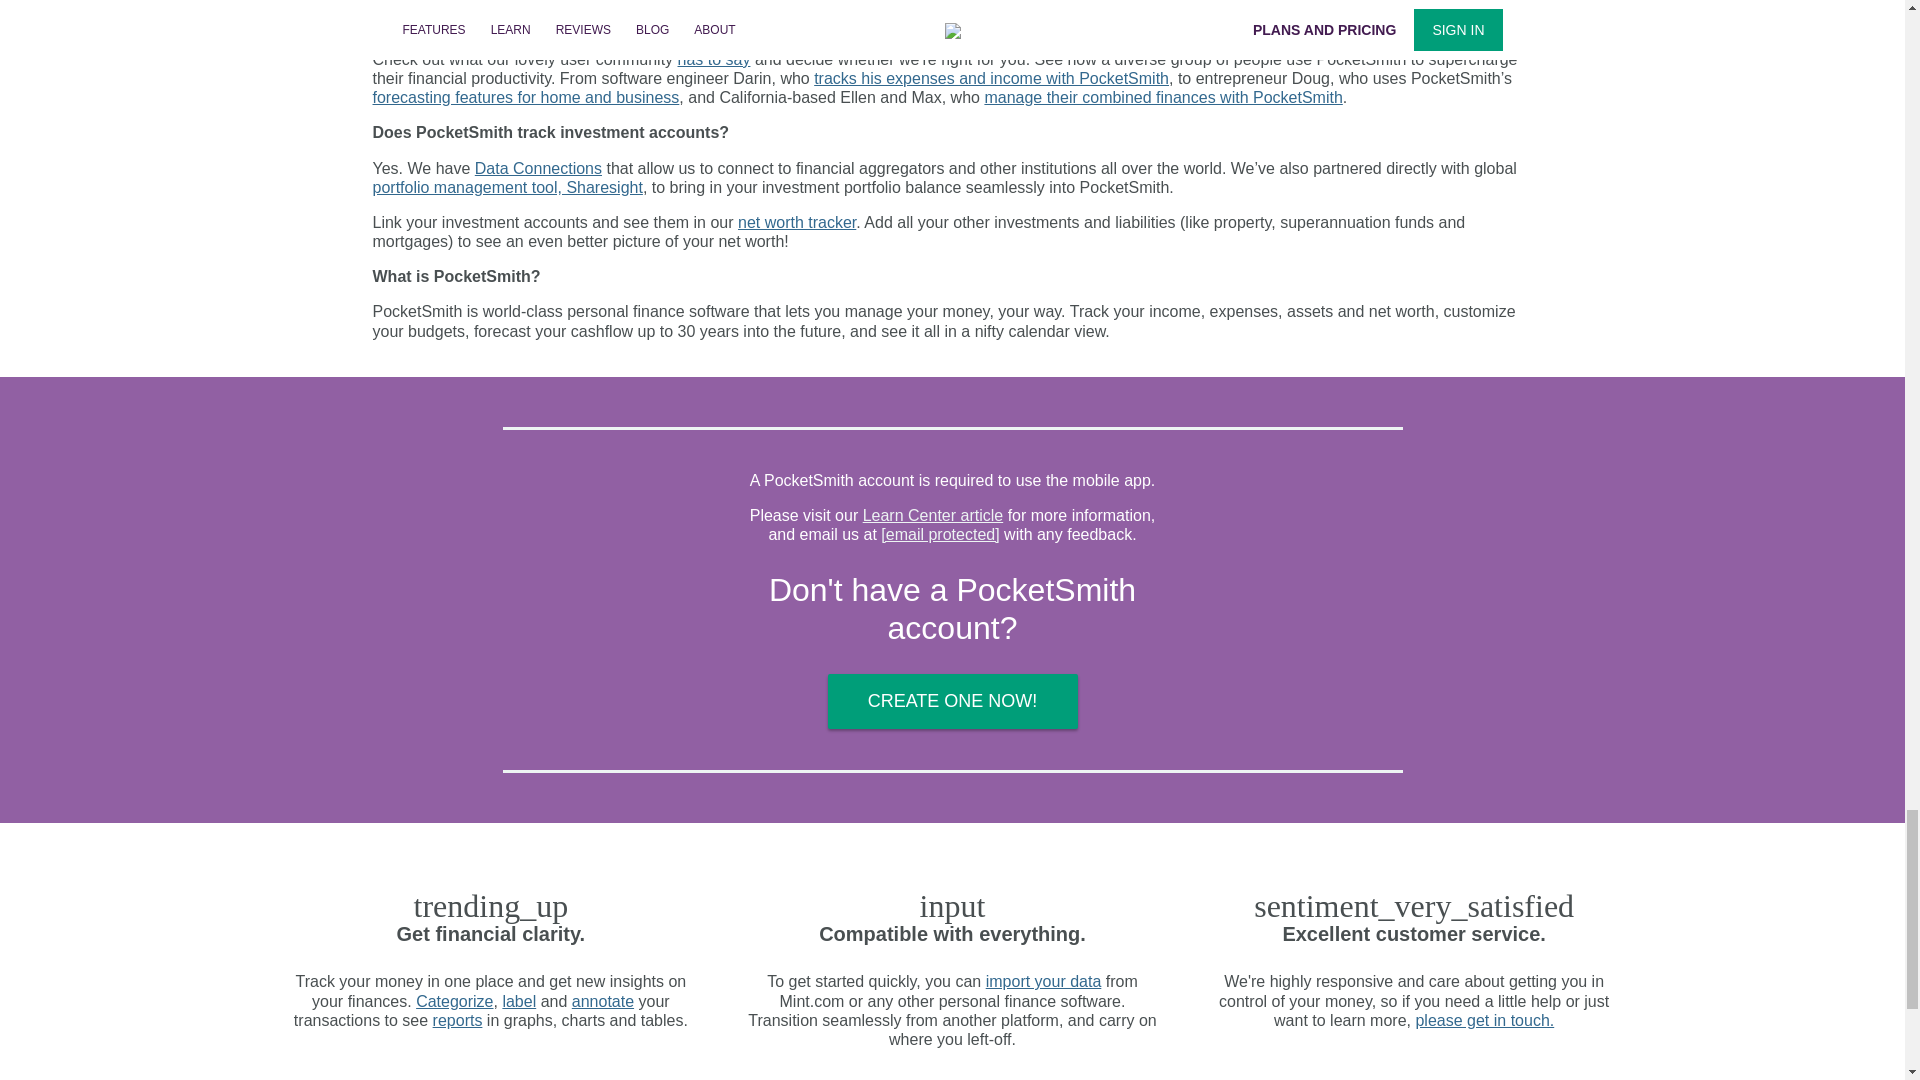 The width and height of the screenshot is (1920, 1080). I want to click on has to say, so click(714, 59).